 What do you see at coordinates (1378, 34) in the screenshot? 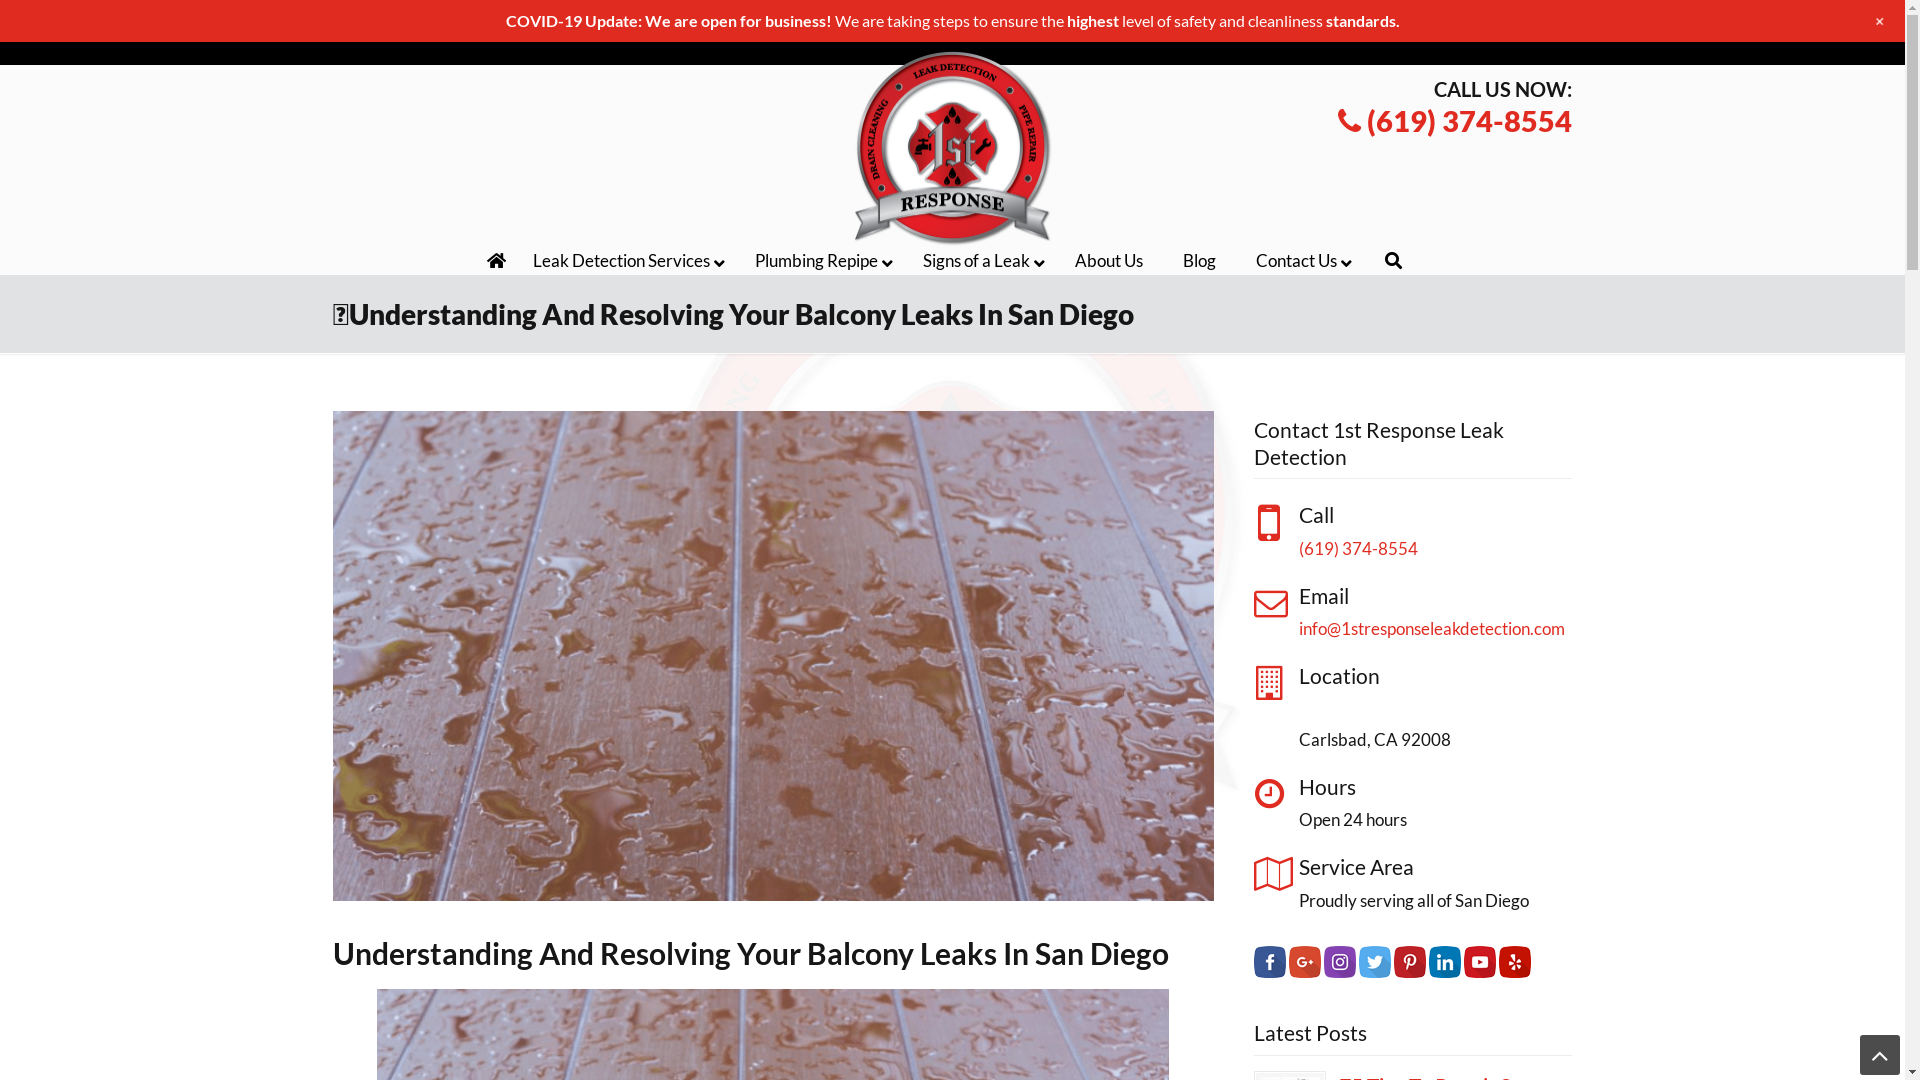
I see `Google Pages` at bounding box center [1378, 34].